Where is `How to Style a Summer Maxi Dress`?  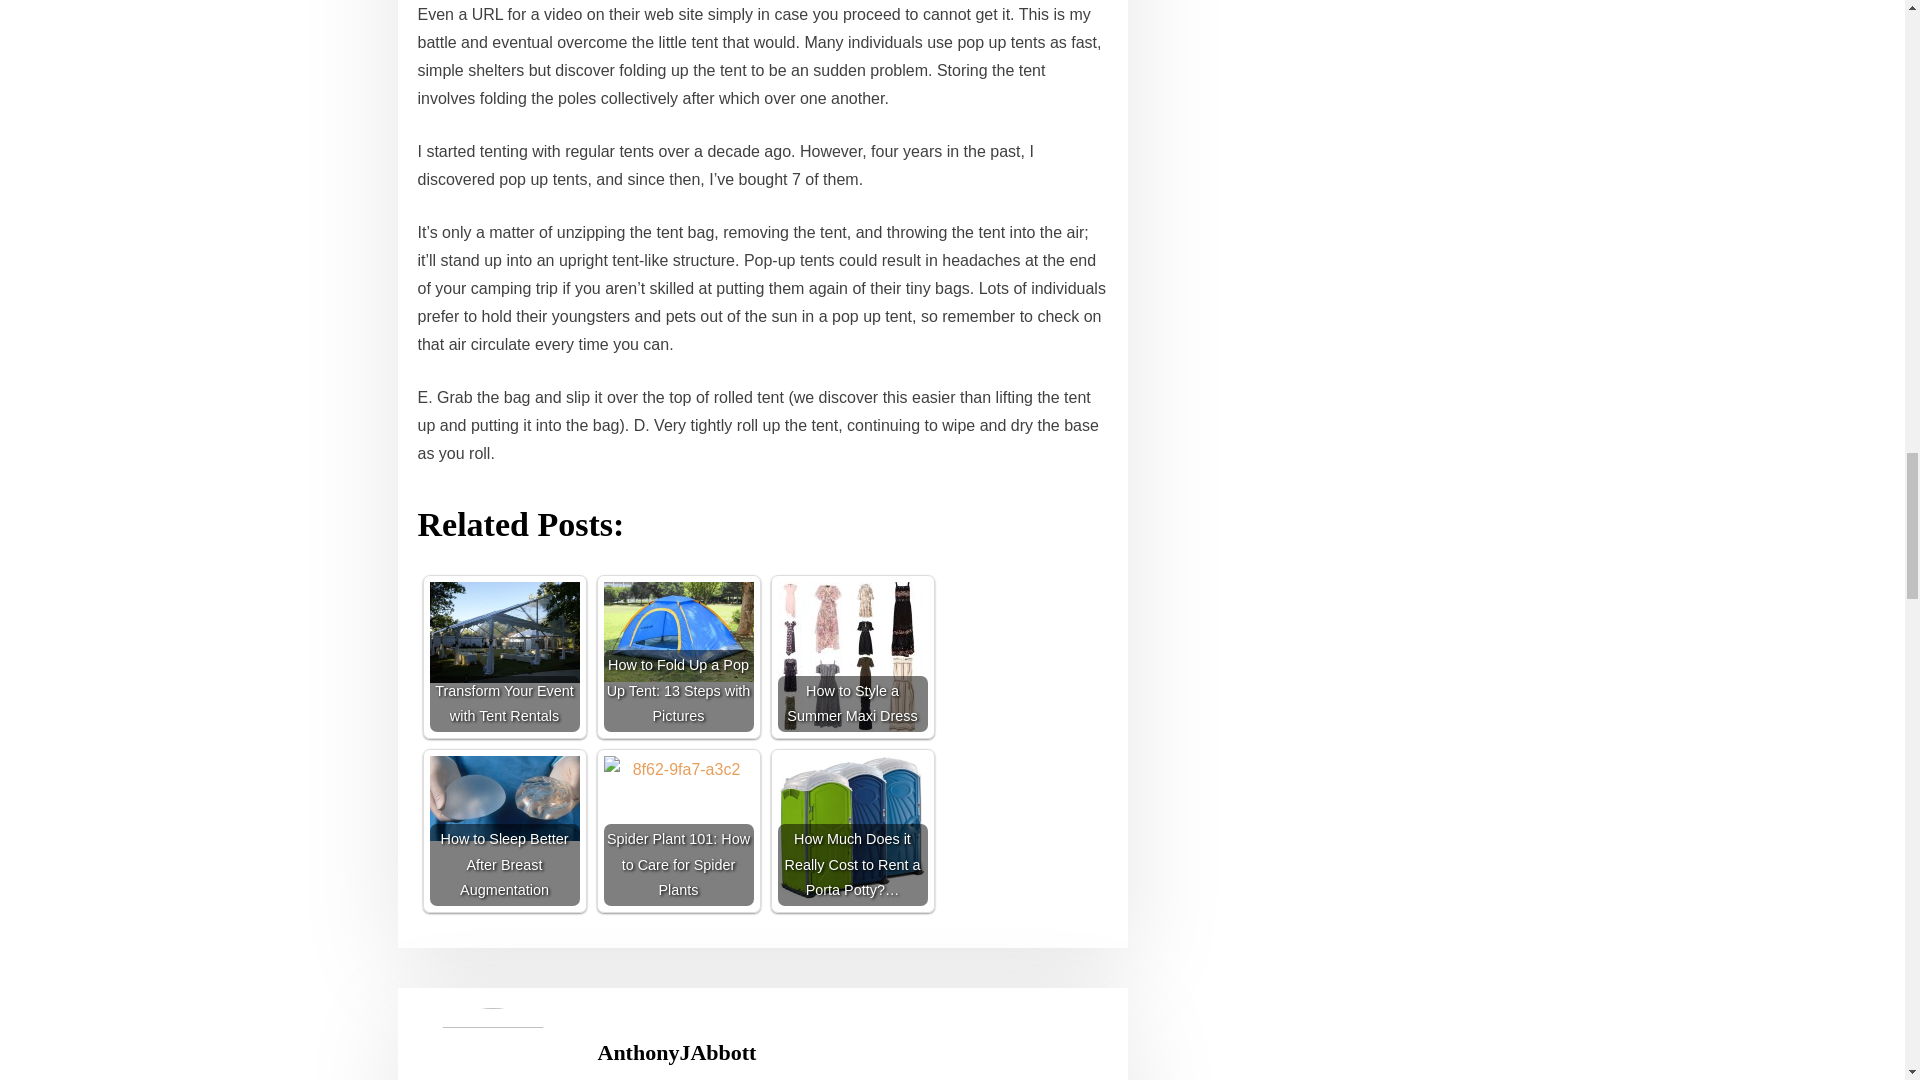 How to Style a Summer Maxi Dress is located at coordinates (852, 657).